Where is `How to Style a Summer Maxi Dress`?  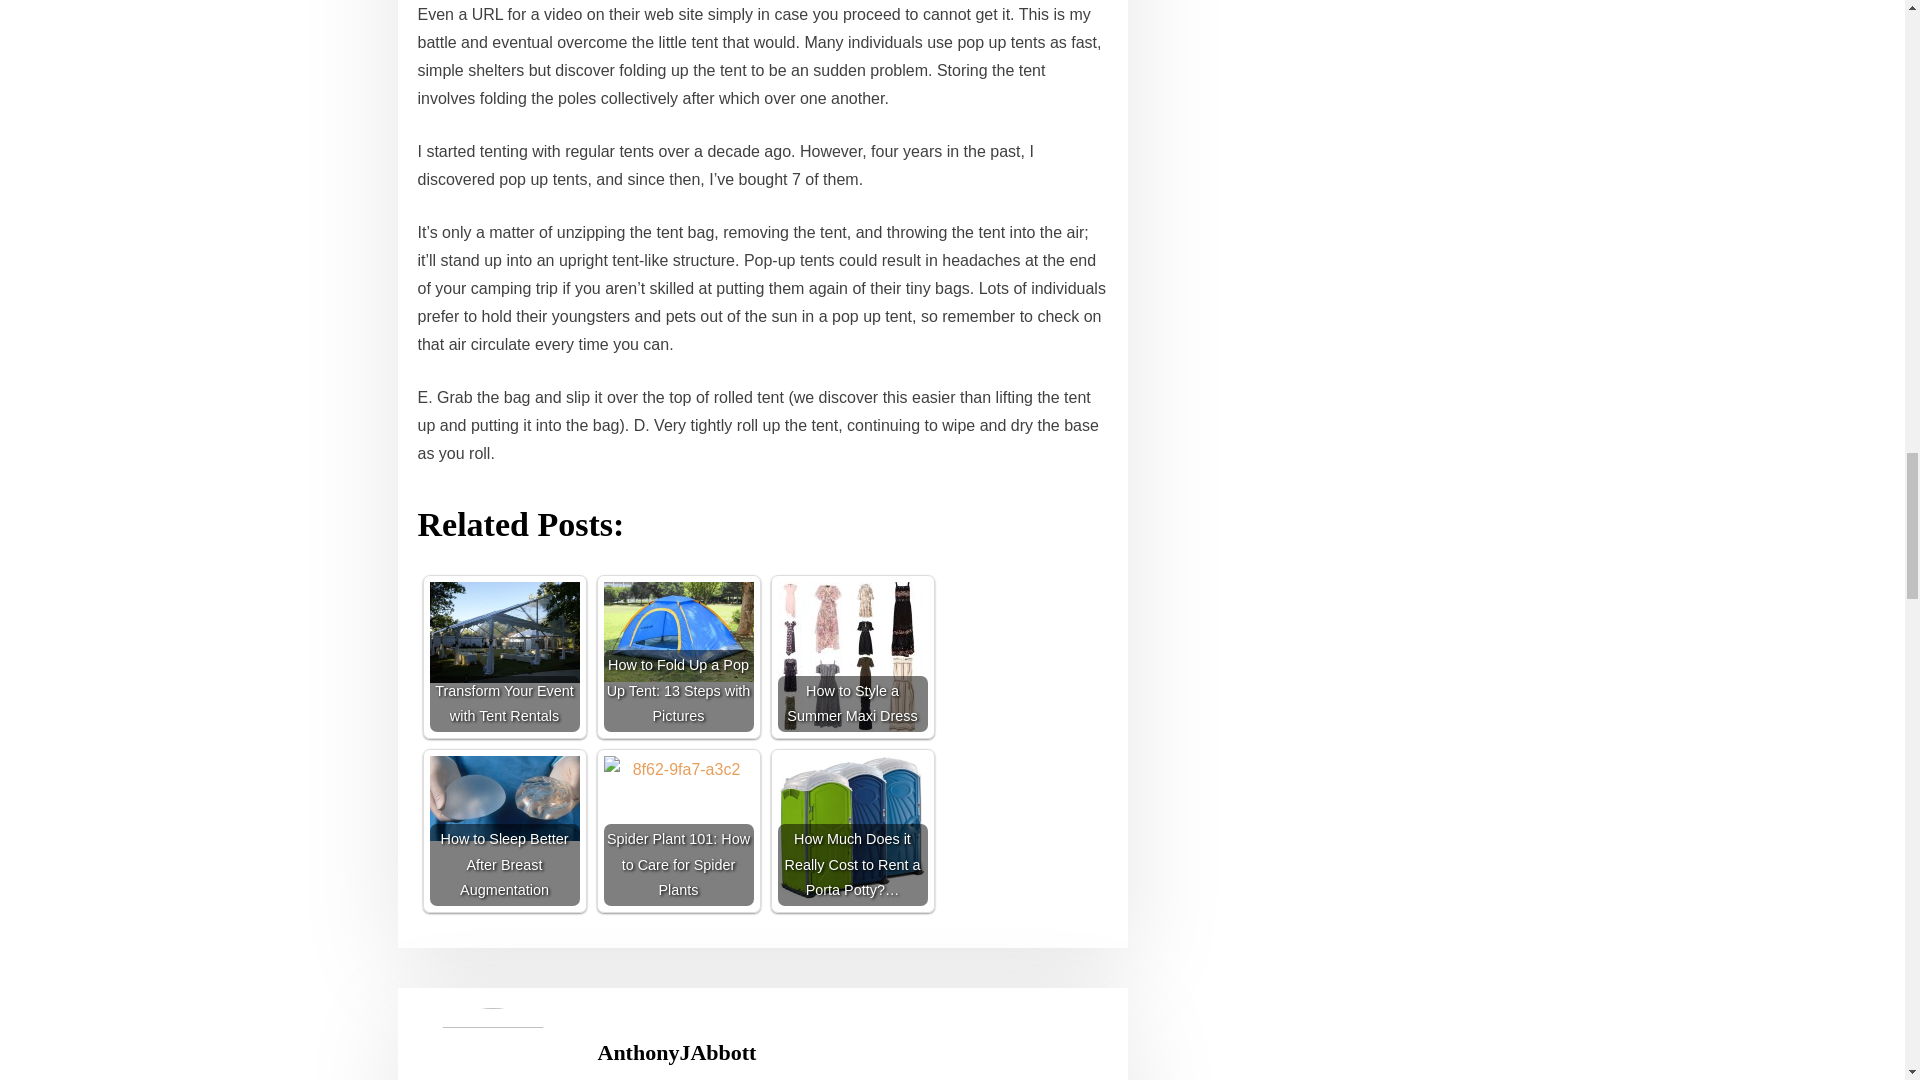 How to Style a Summer Maxi Dress is located at coordinates (852, 657).